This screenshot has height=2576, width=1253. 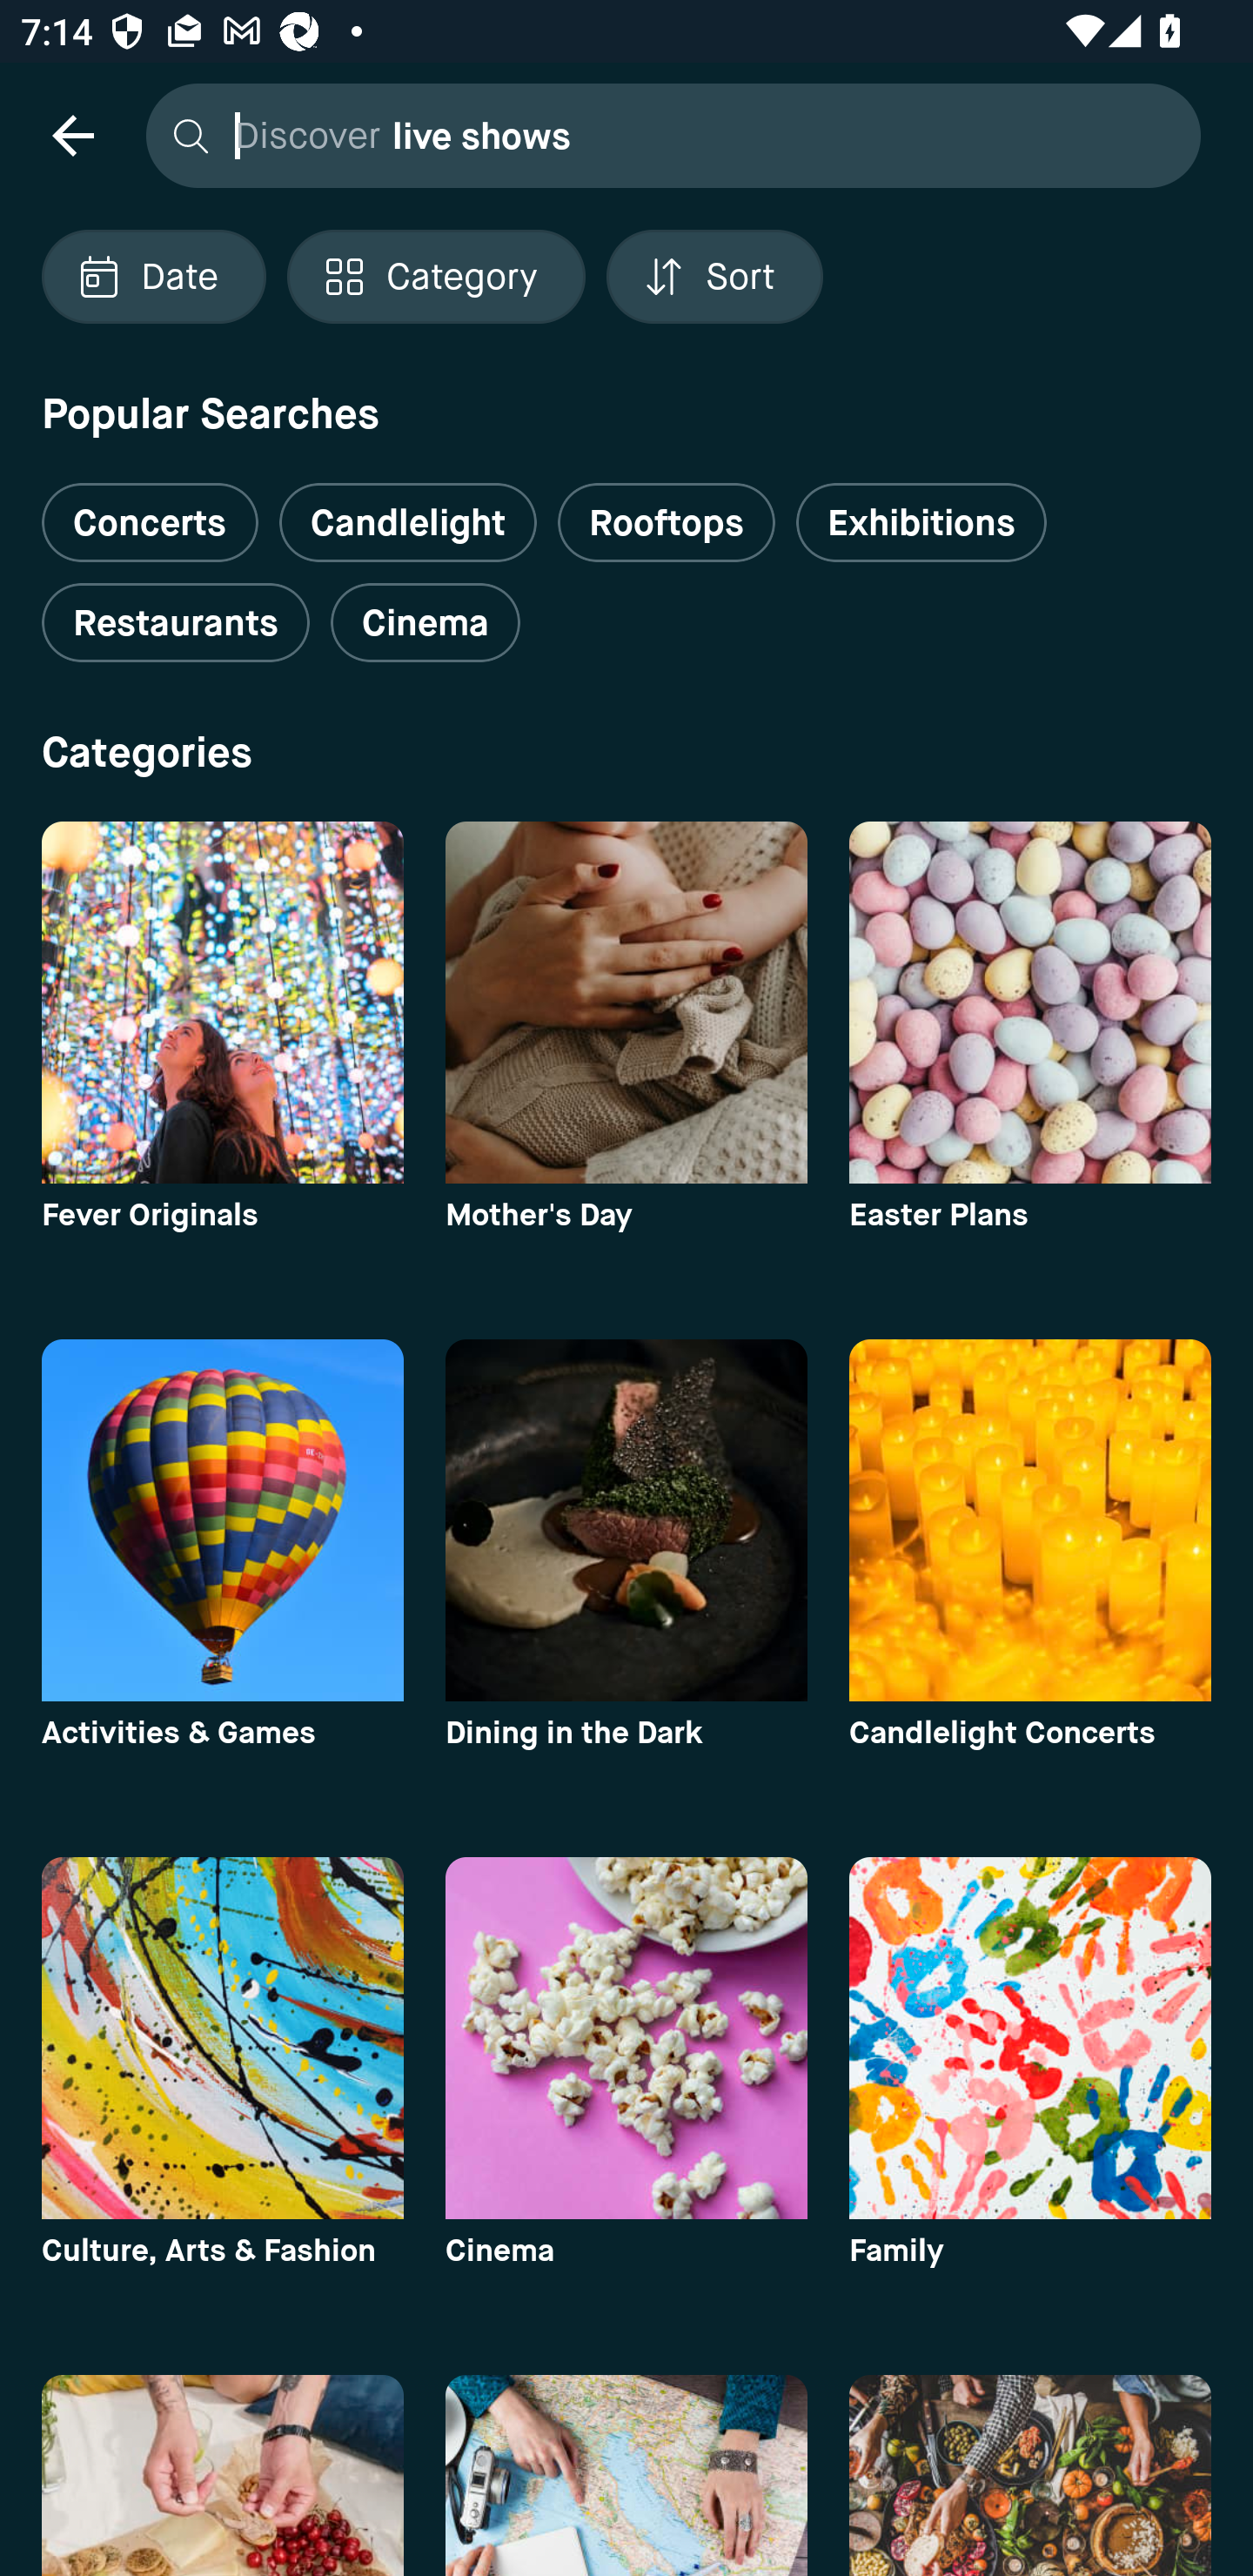 What do you see at coordinates (1030, 2475) in the screenshot?
I see `category image` at bounding box center [1030, 2475].